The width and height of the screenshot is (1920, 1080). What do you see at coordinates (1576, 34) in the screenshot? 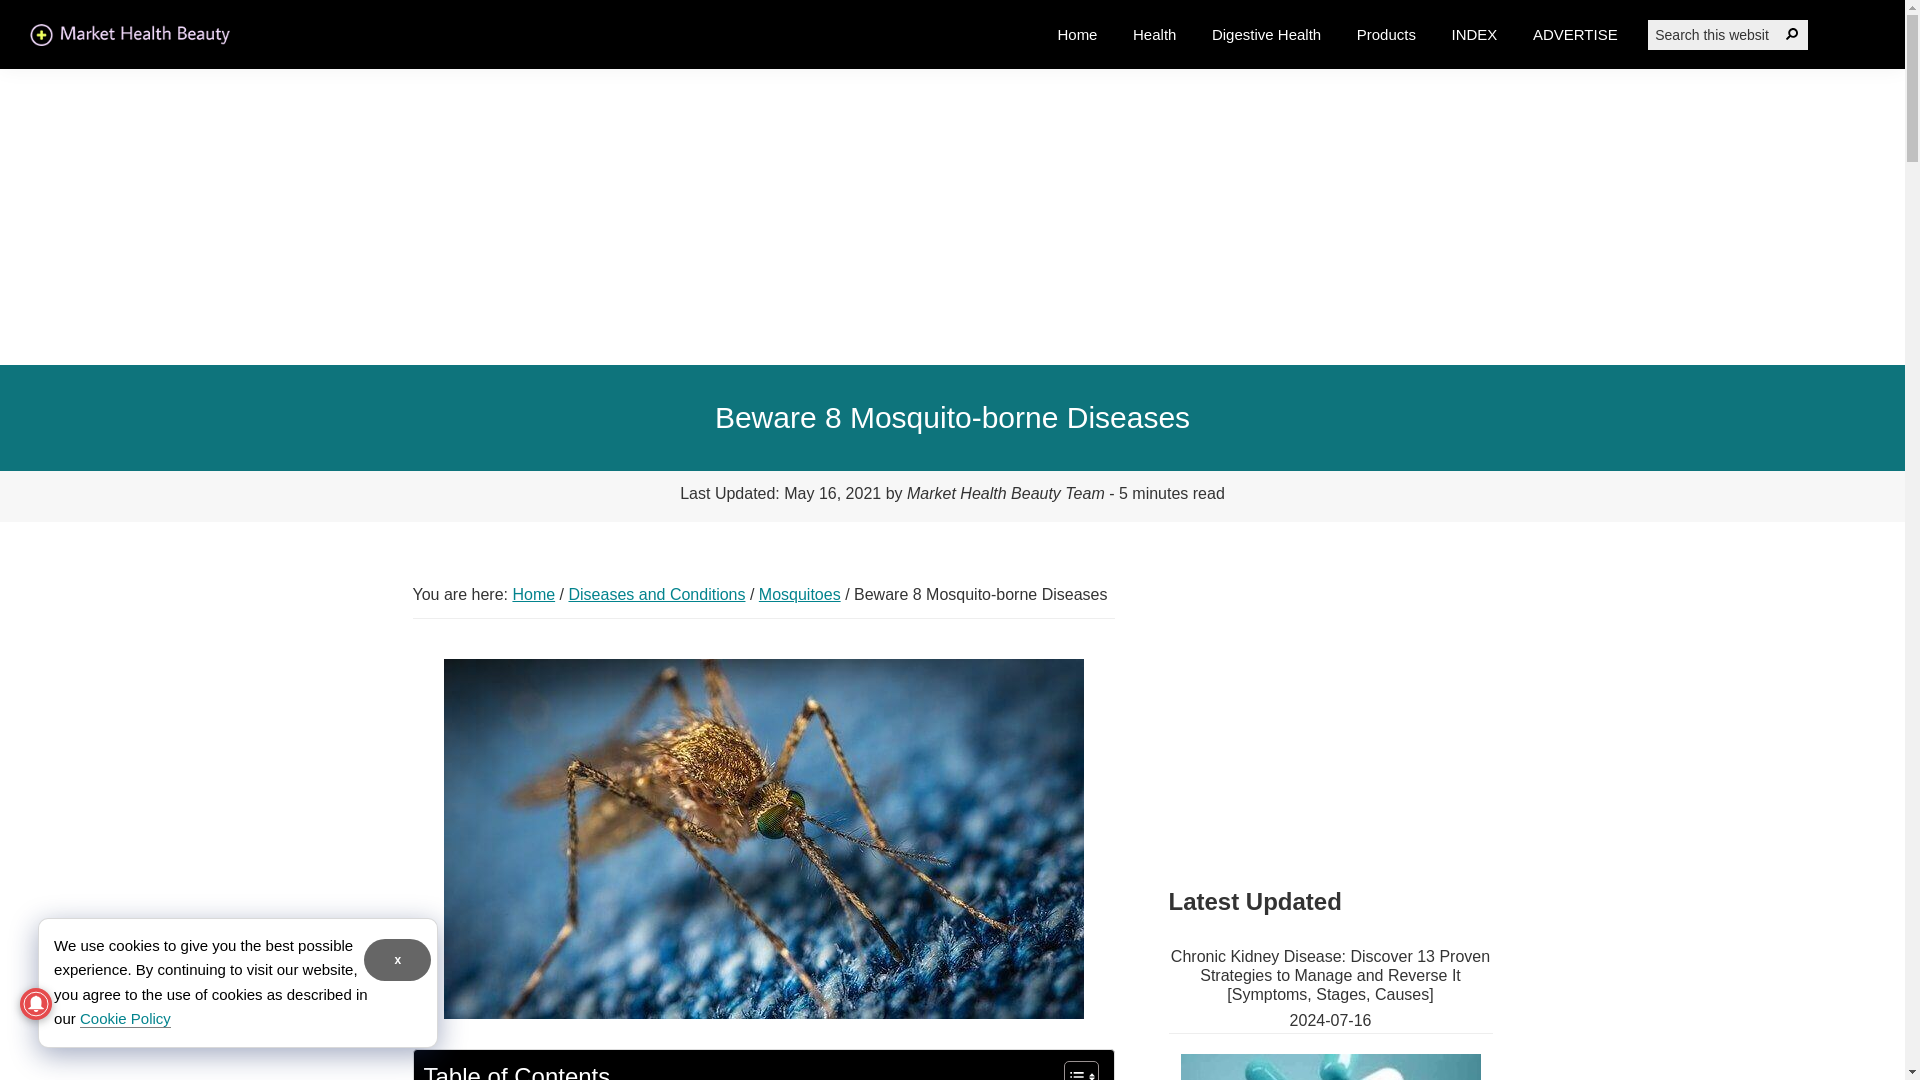
I see `ADVERTISE` at bounding box center [1576, 34].